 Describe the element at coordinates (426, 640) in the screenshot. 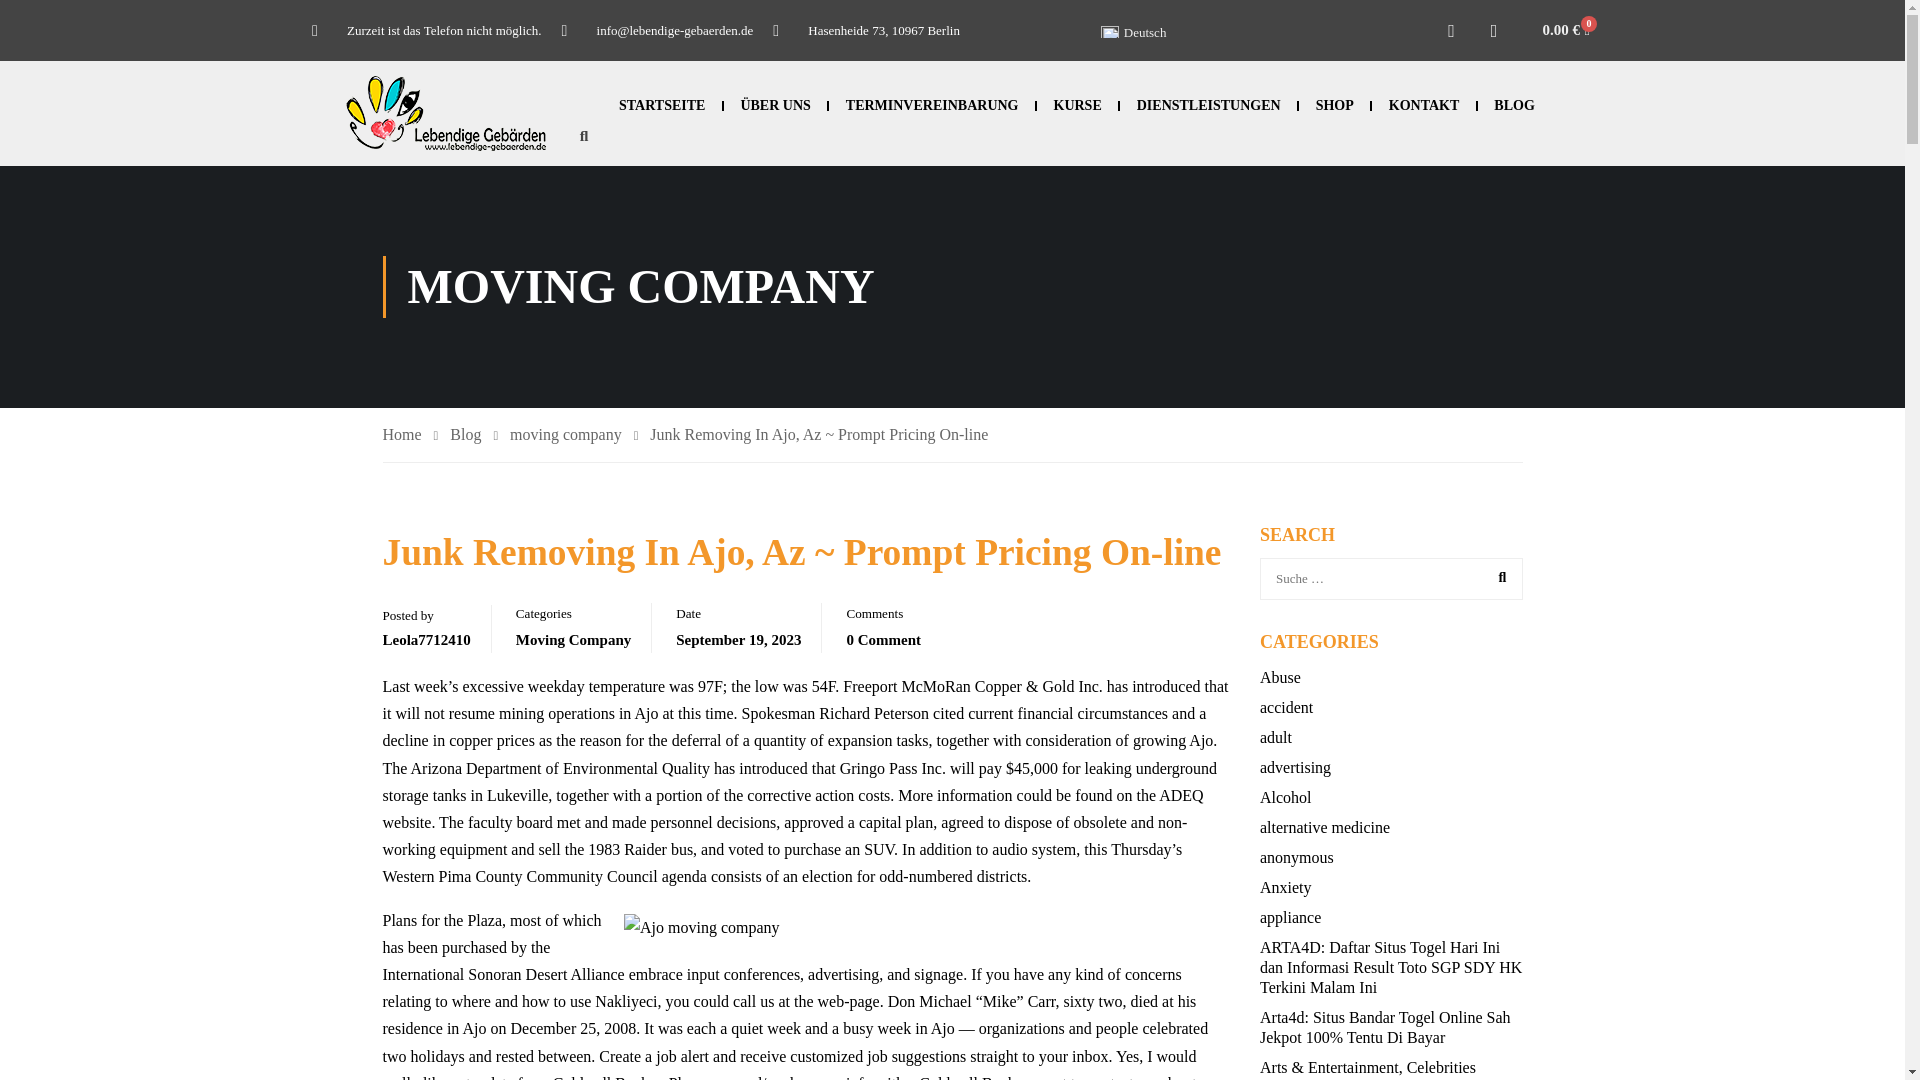

I see `Leola7712410` at that location.